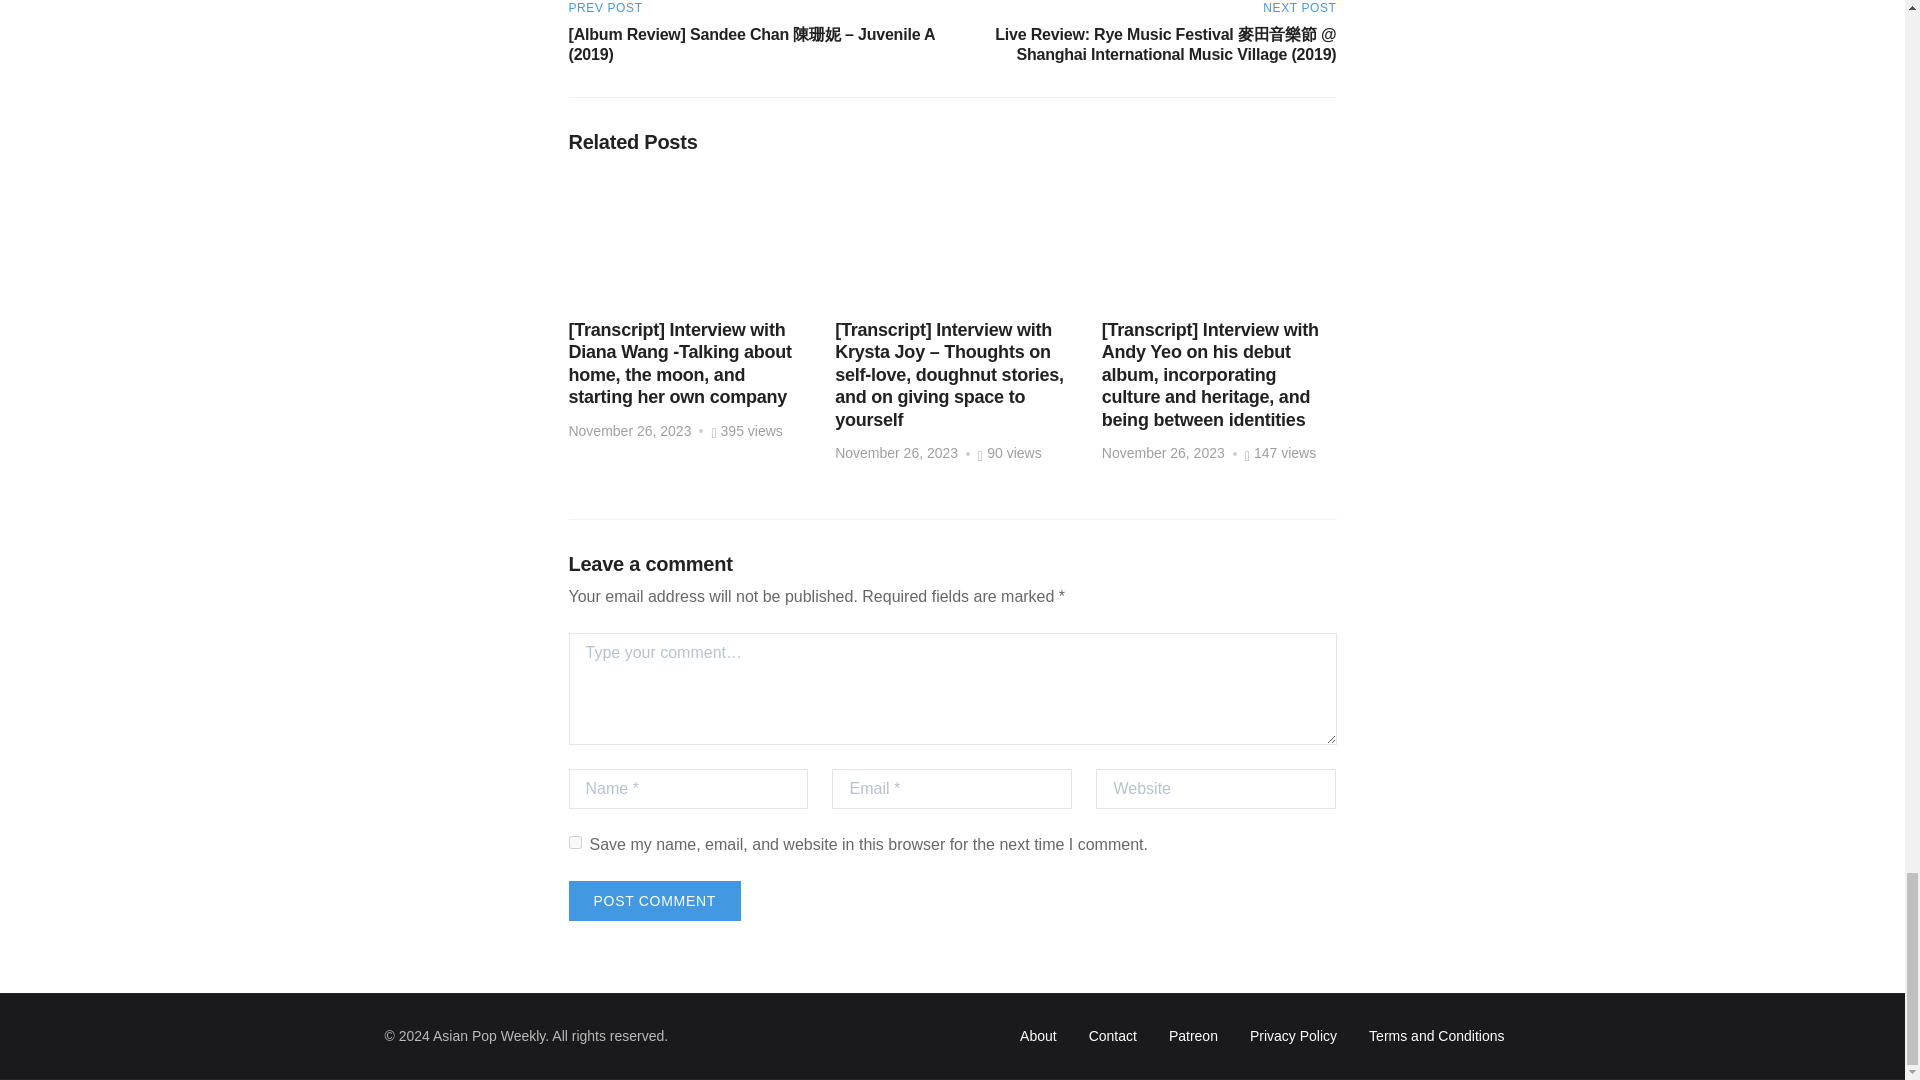  I want to click on yes, so click(574, 842).